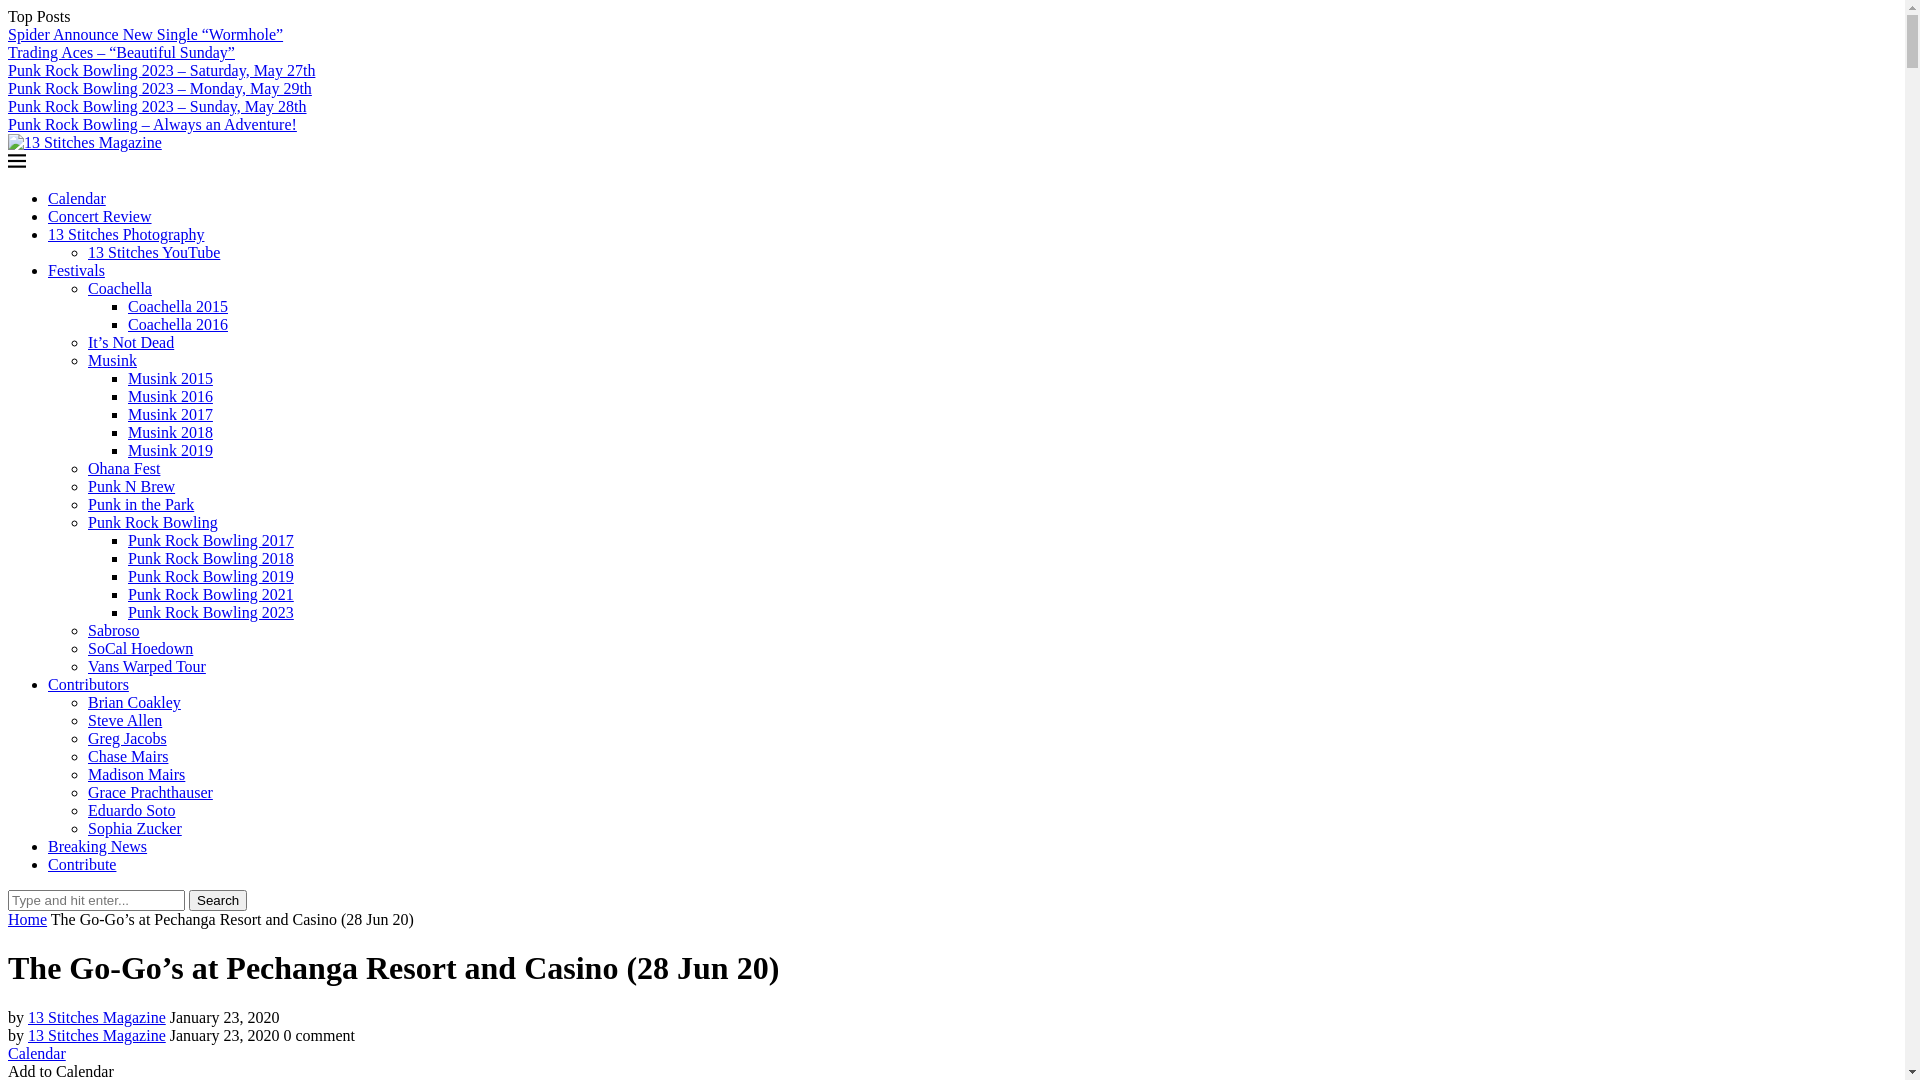 The height and width of the screenshot is (1080, 1920). Describe the element at coordinates (128, 756) in the screenshot. I see `Chase Mairs` at that location.